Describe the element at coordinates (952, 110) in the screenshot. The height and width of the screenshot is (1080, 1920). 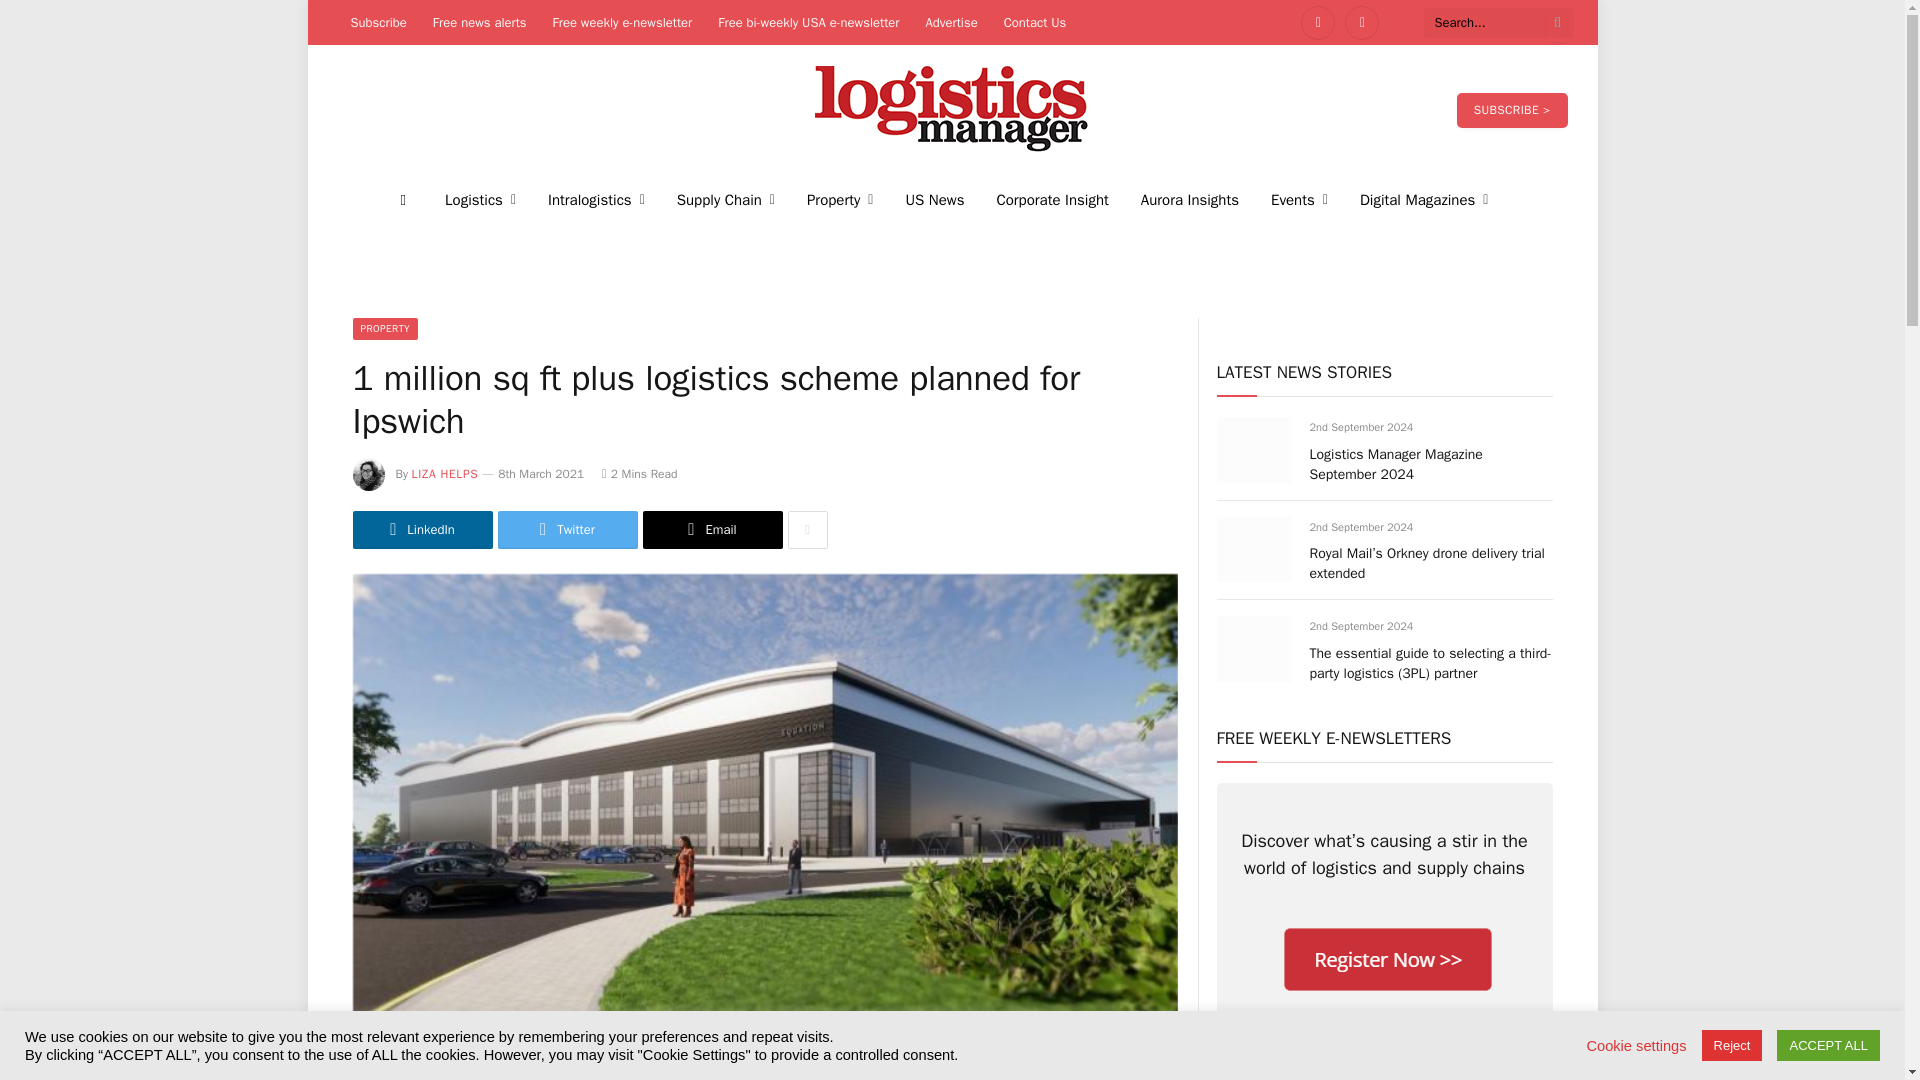
I see `Logistics Manager` at that location.